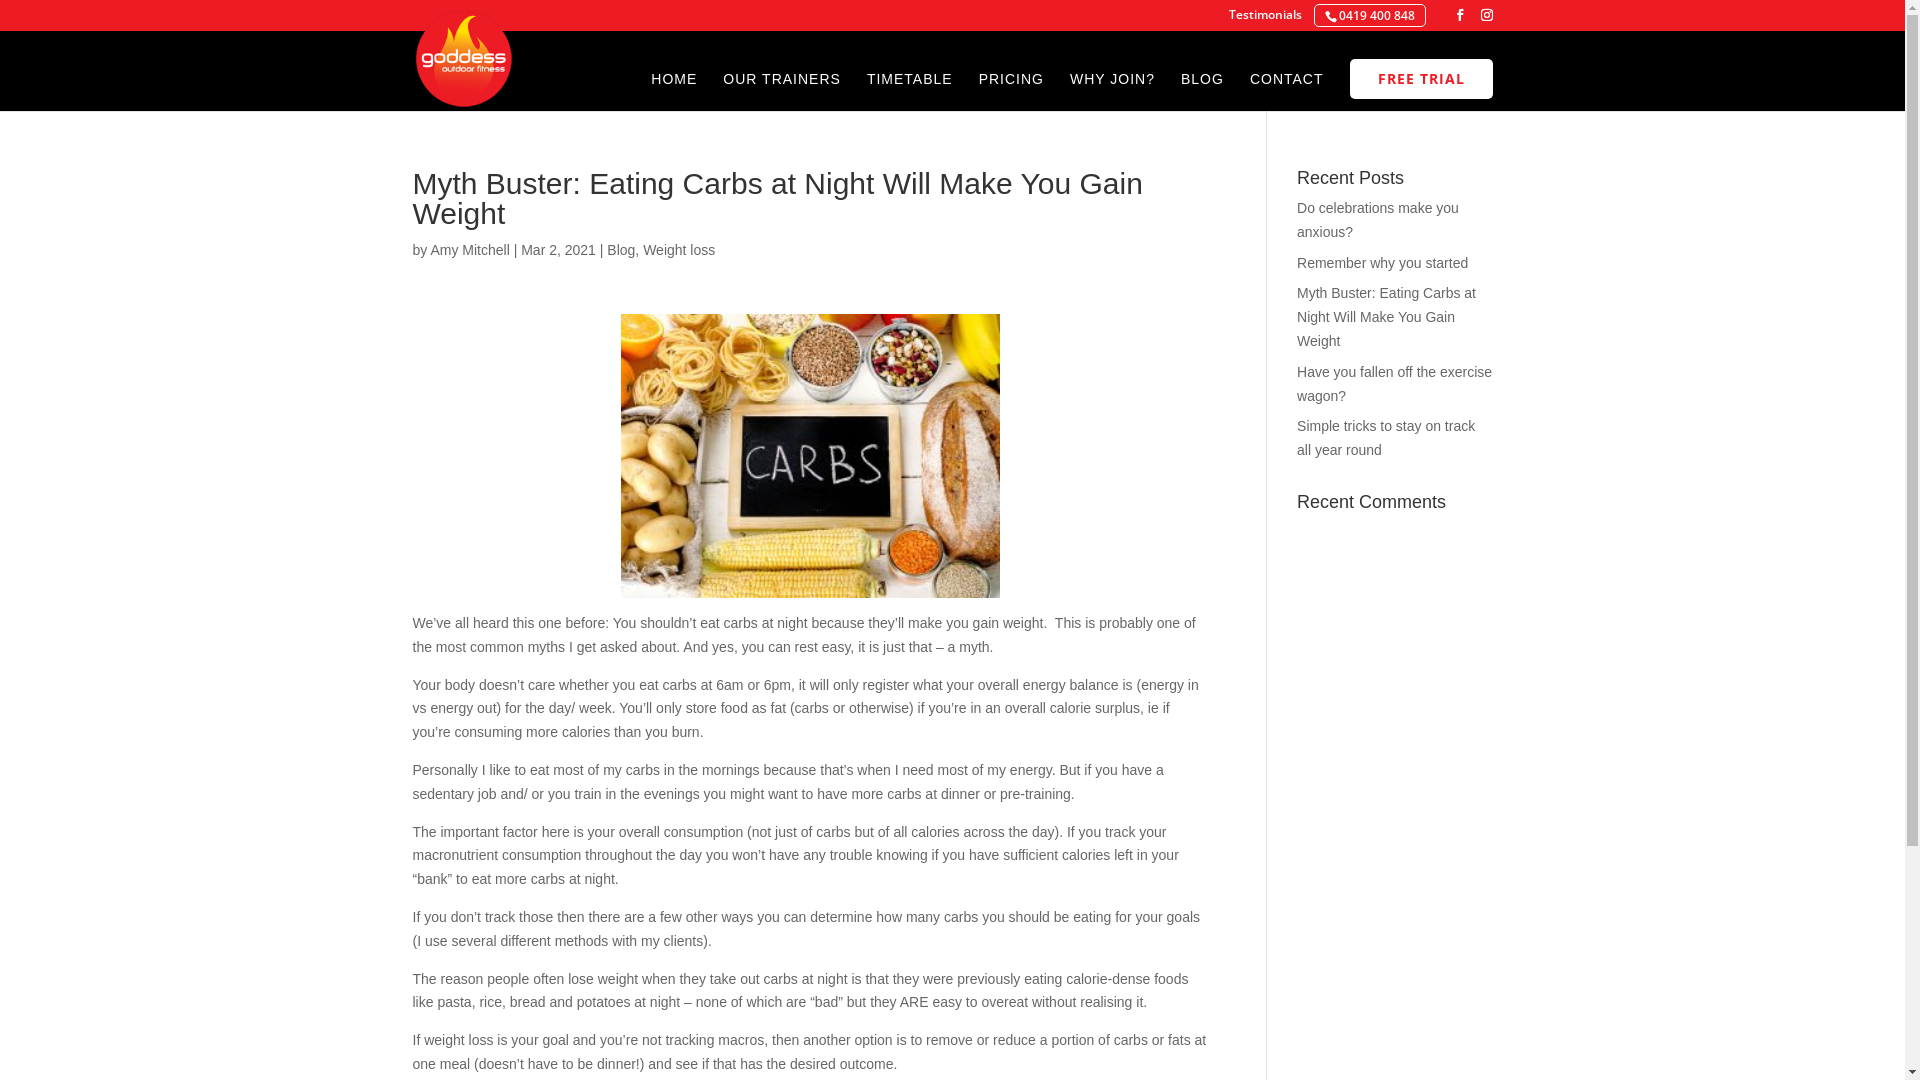 This screenshot has height=1080, width=1920. Describe the element at coordinates (1422, 79) in the screenshot. I see `FREE TRIAL` at that location.